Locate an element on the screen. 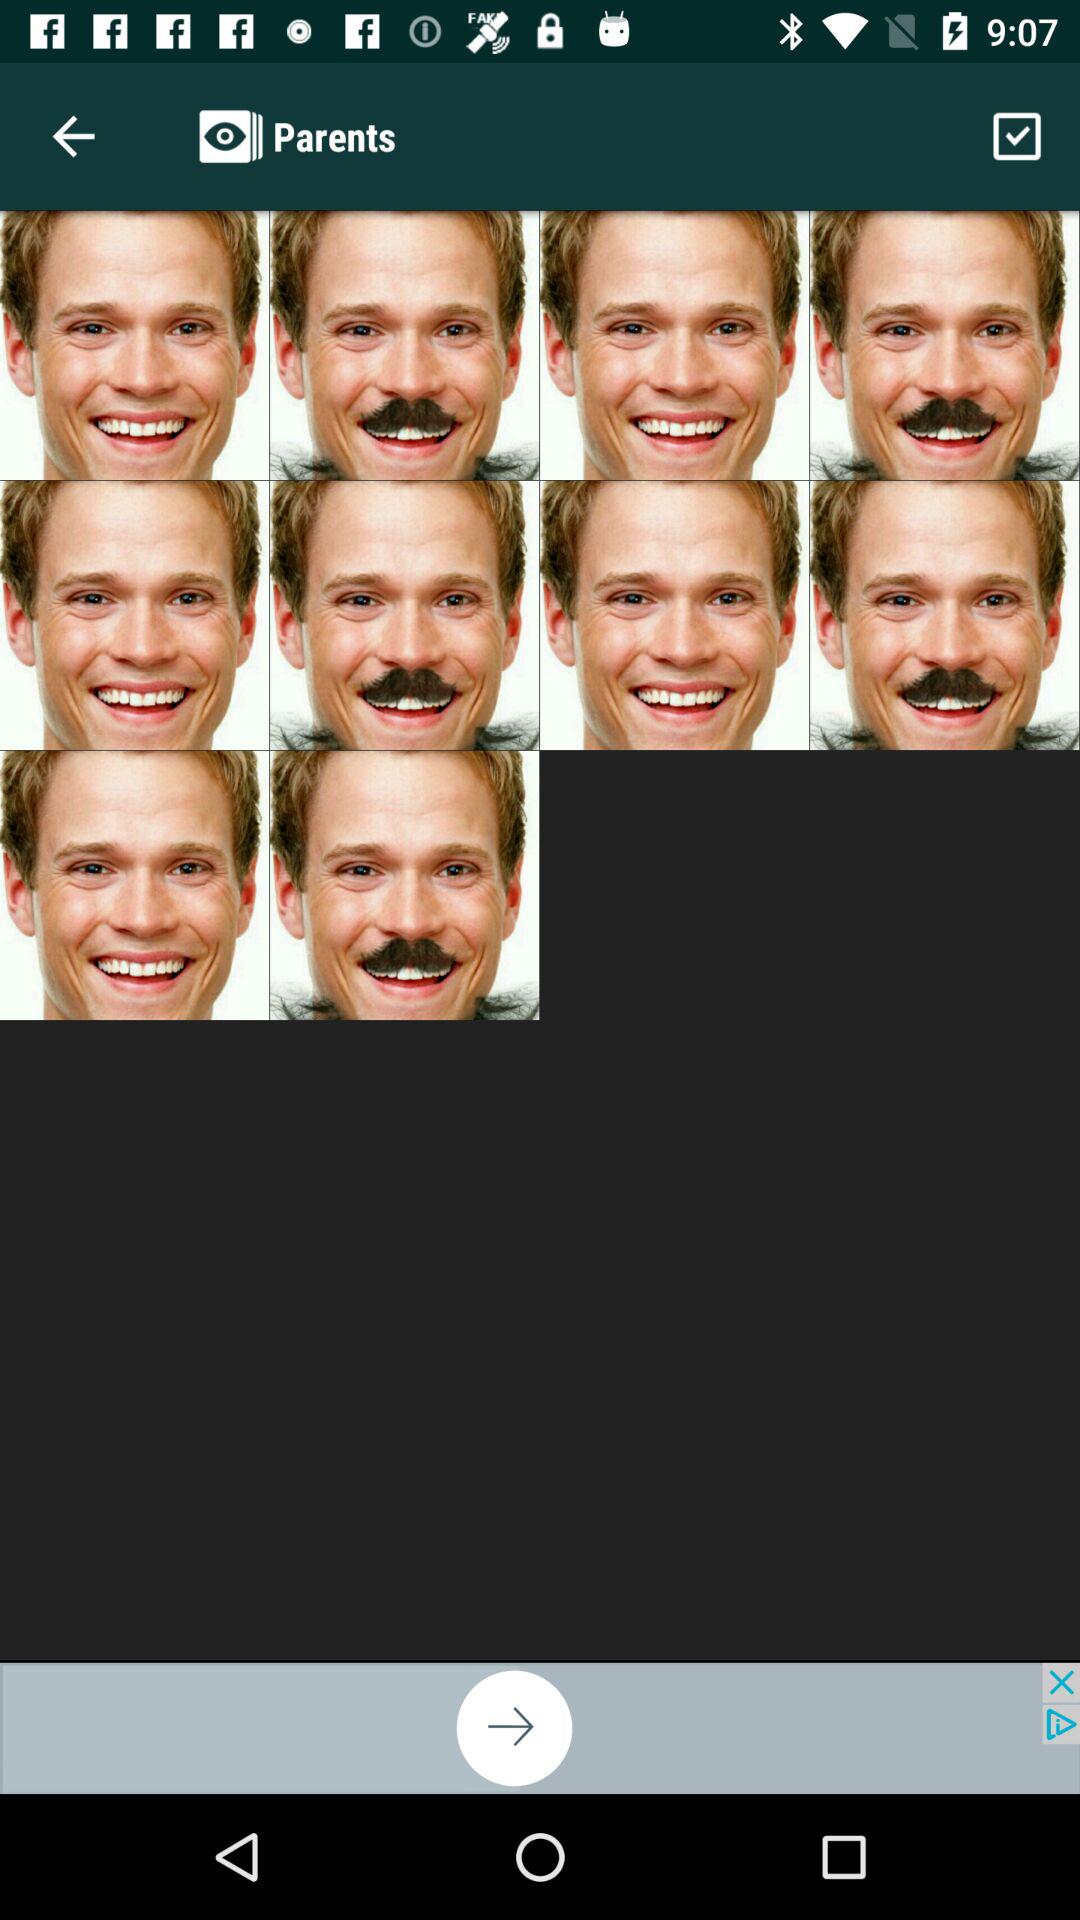 The image size is (1080, 1920). select the icon which is at the top right corner is located at coordinates (1016, 136).